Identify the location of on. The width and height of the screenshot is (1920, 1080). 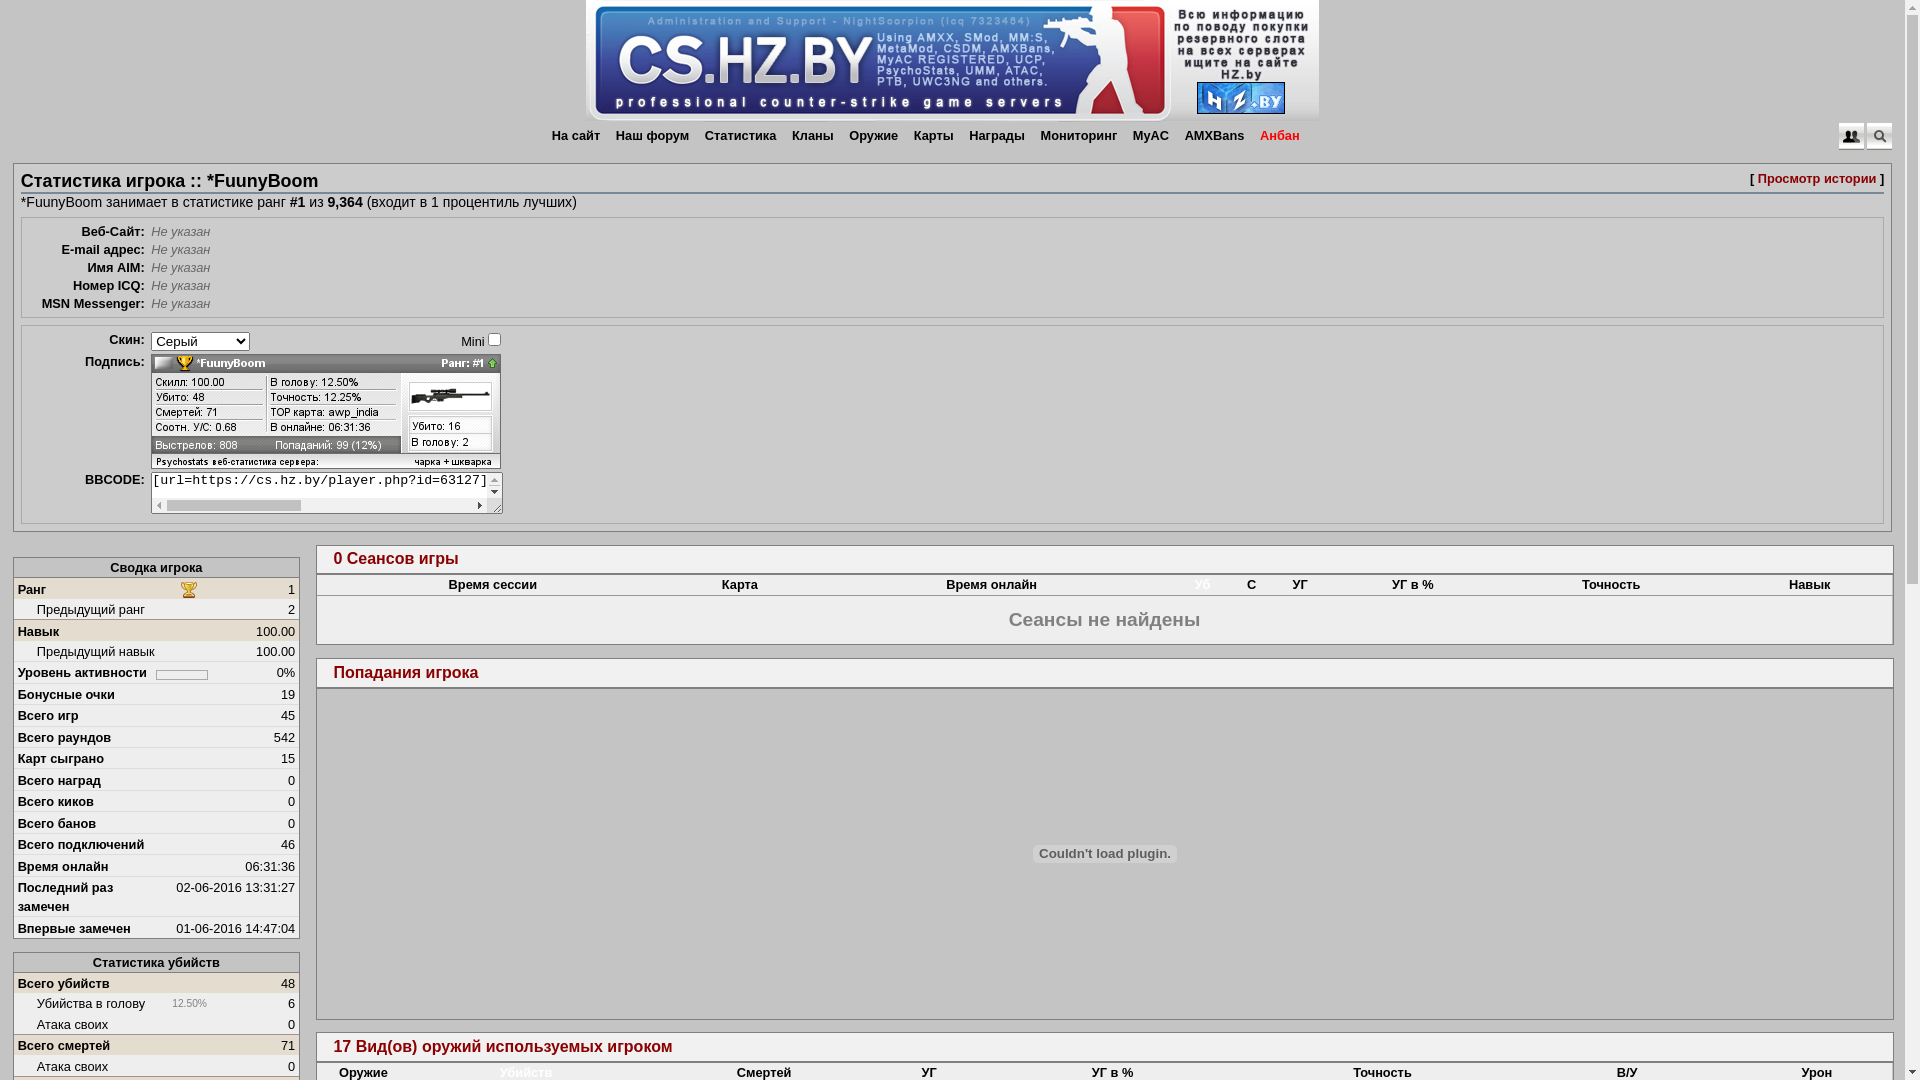
(494, 340).